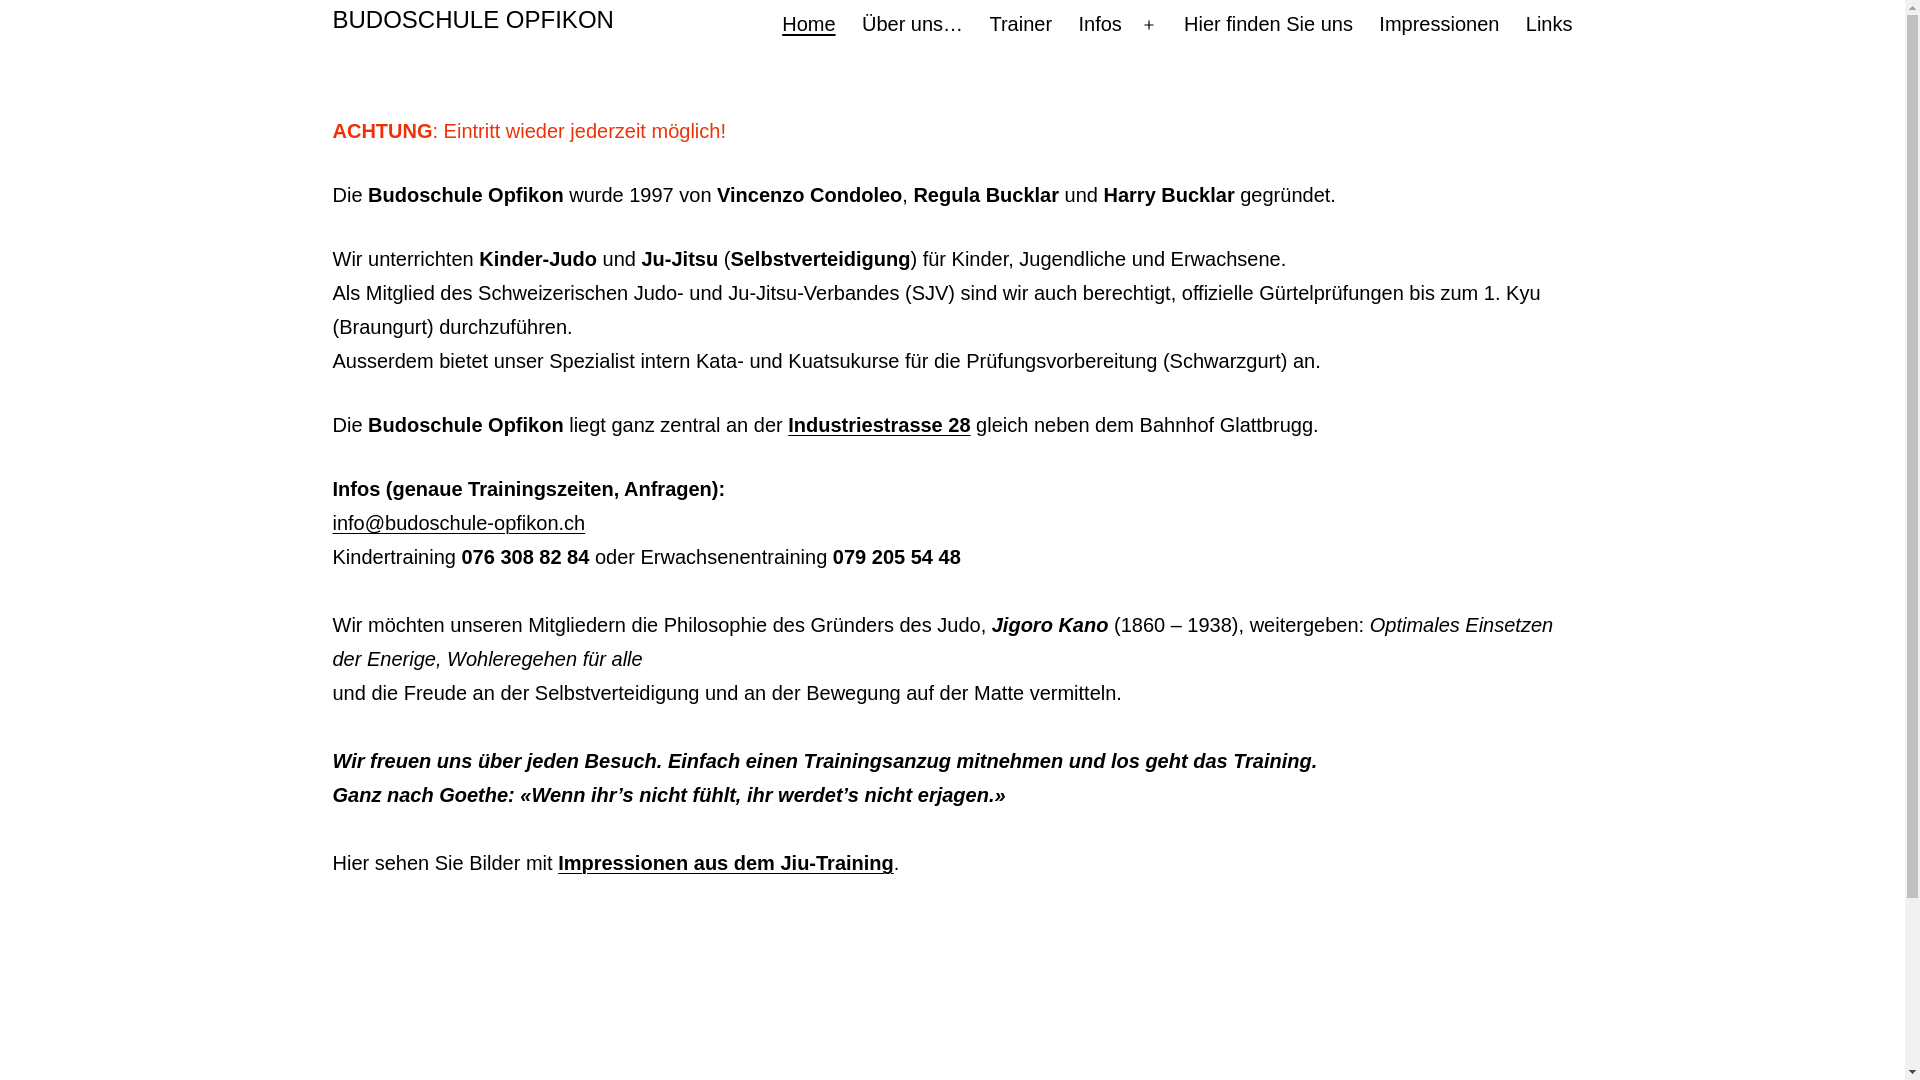  What do you see at coordinates (458, 523) in the screenshot?
I see `info@budoschule-opfikon.ch` at bounding box center [458, 523].